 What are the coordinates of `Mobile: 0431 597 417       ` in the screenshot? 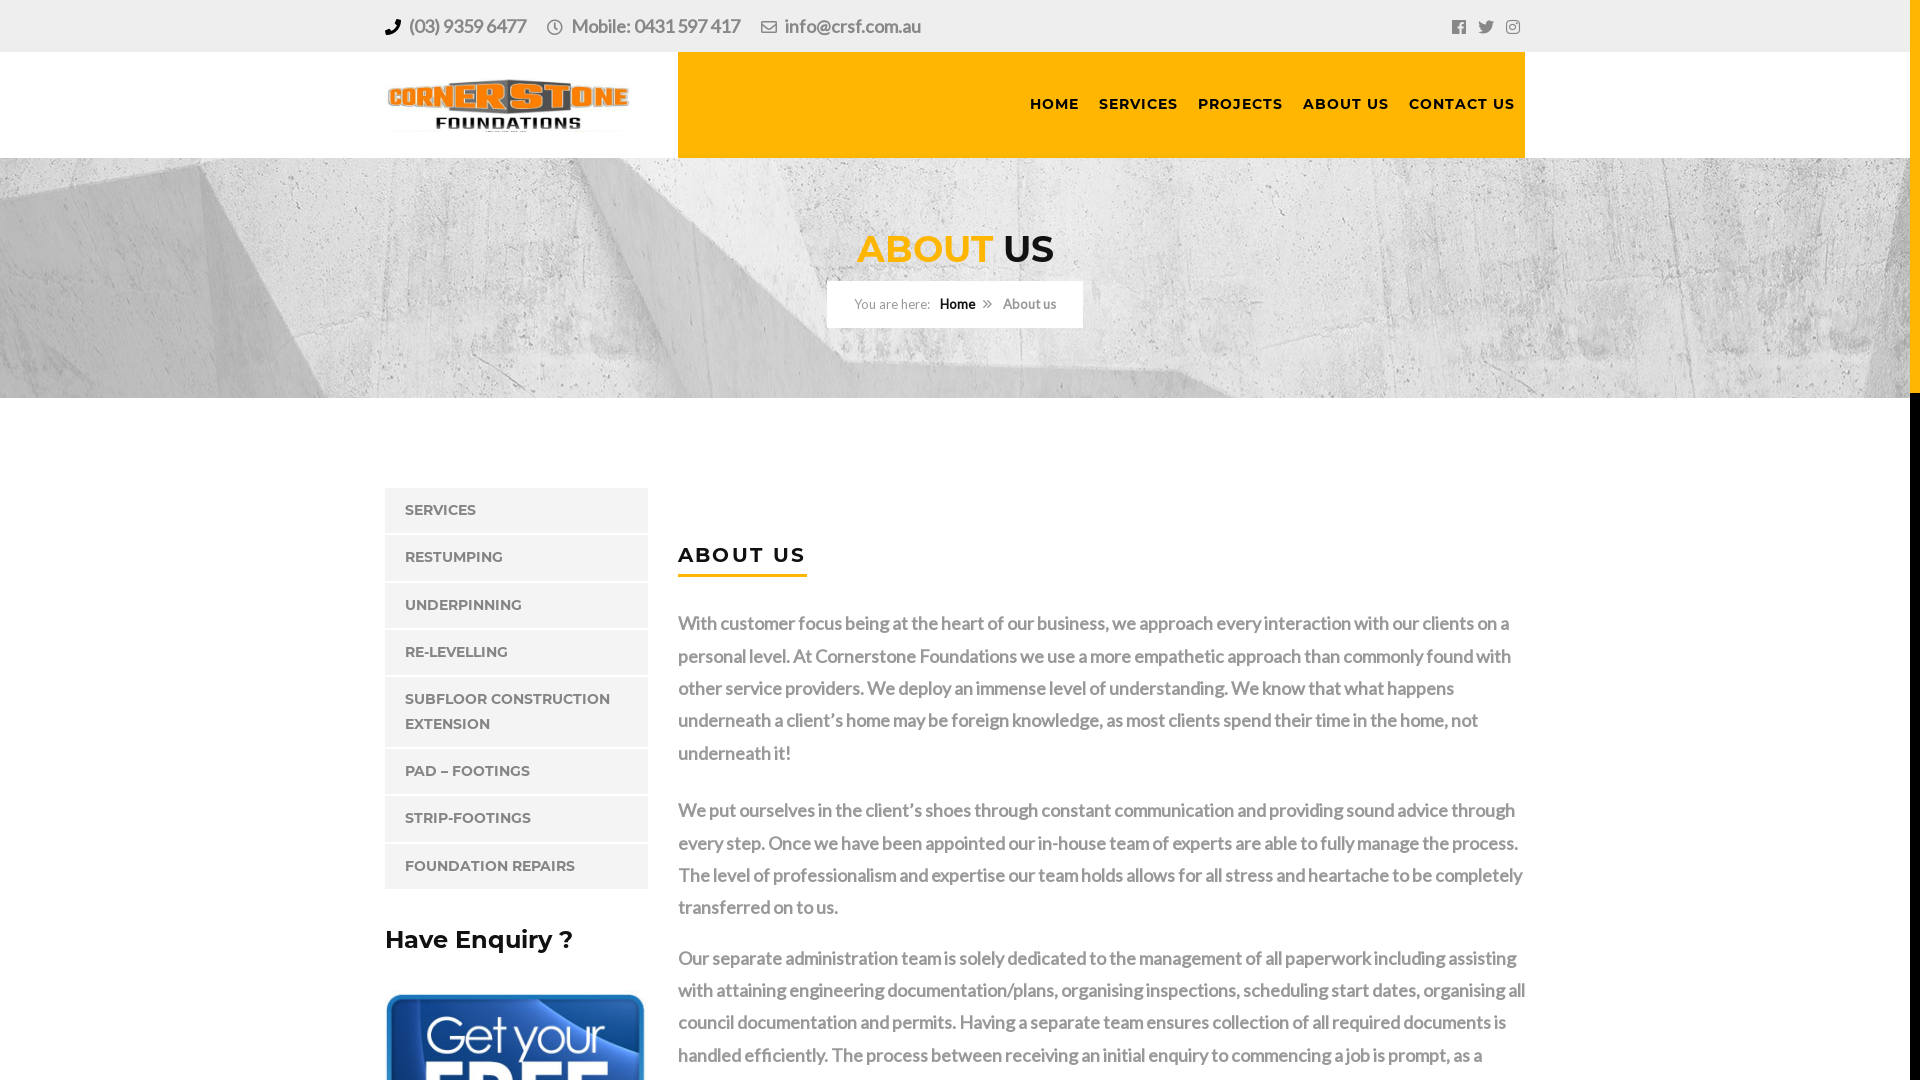 It's located at (678, 26).